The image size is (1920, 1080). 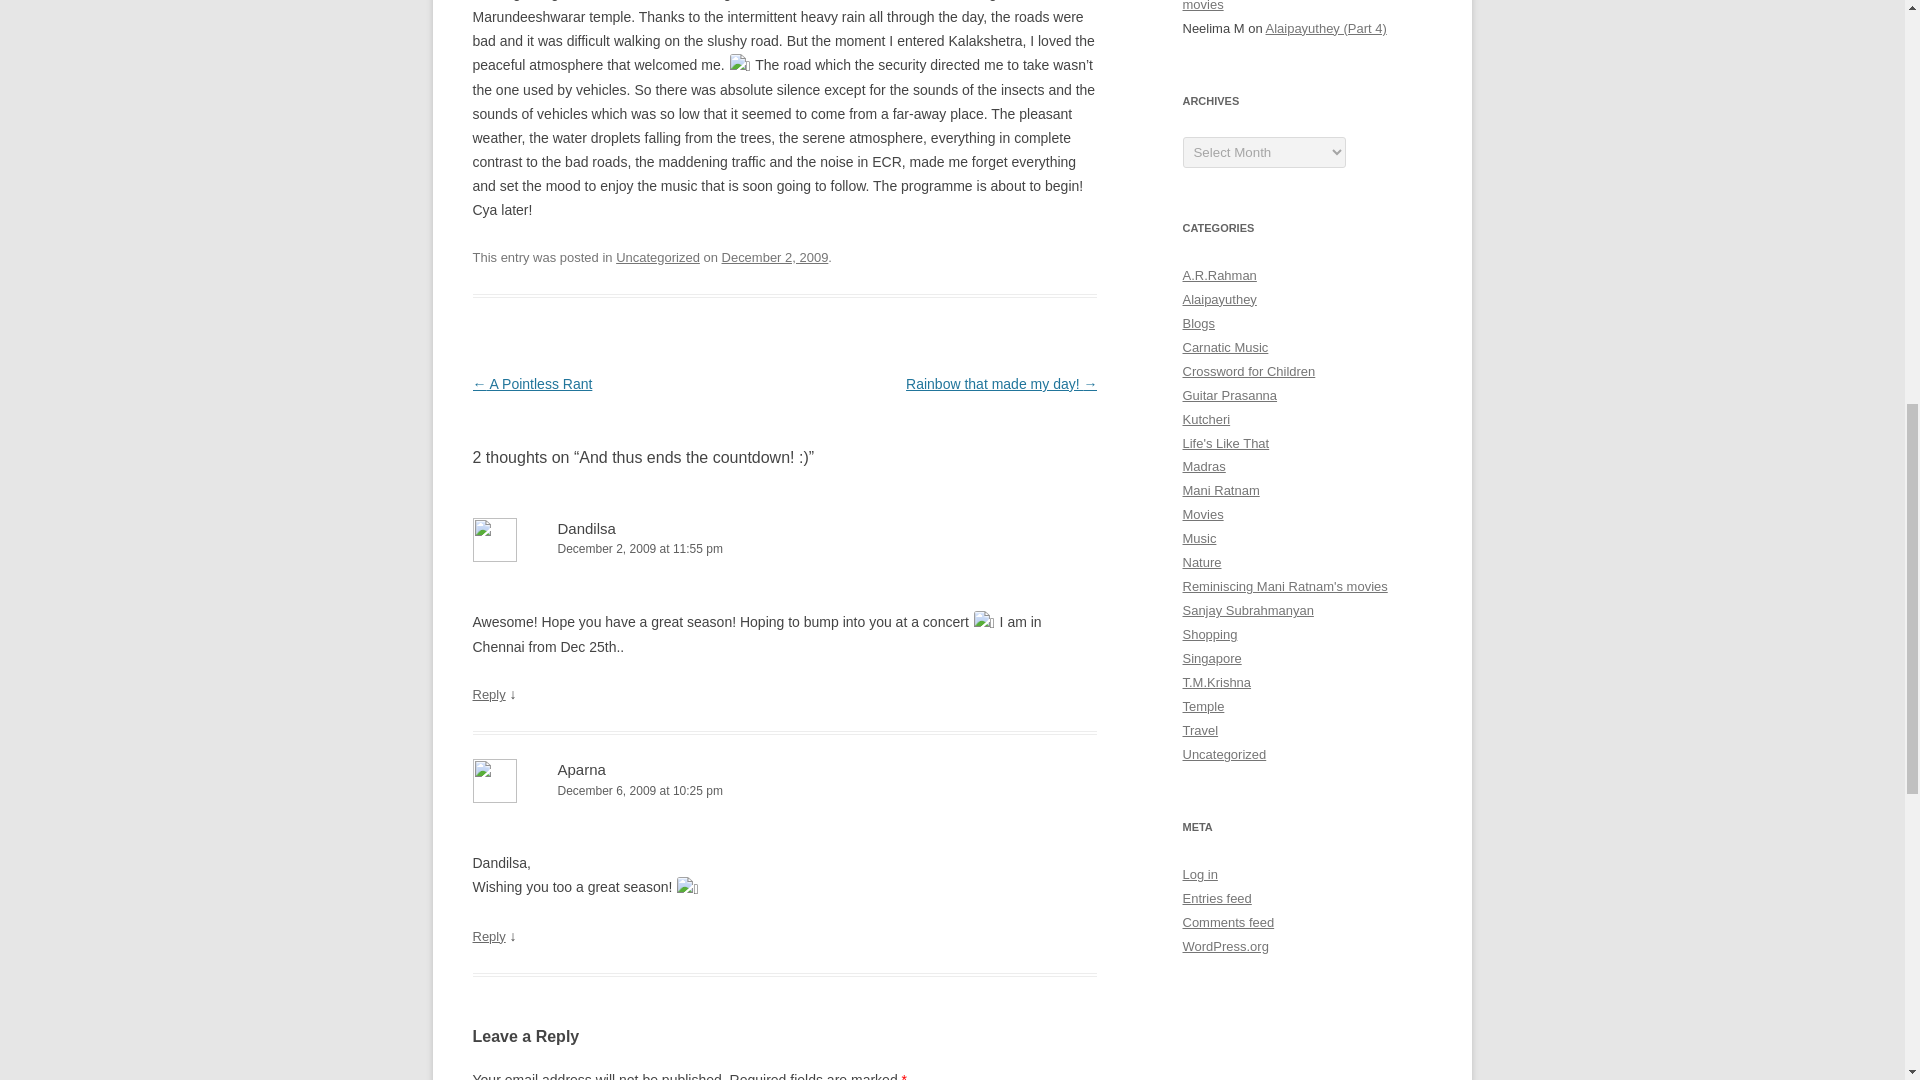 What do you see at coordinates (775, 256) in the screenshot?
I see `6:36 pm` at bounding box center [775, 256].